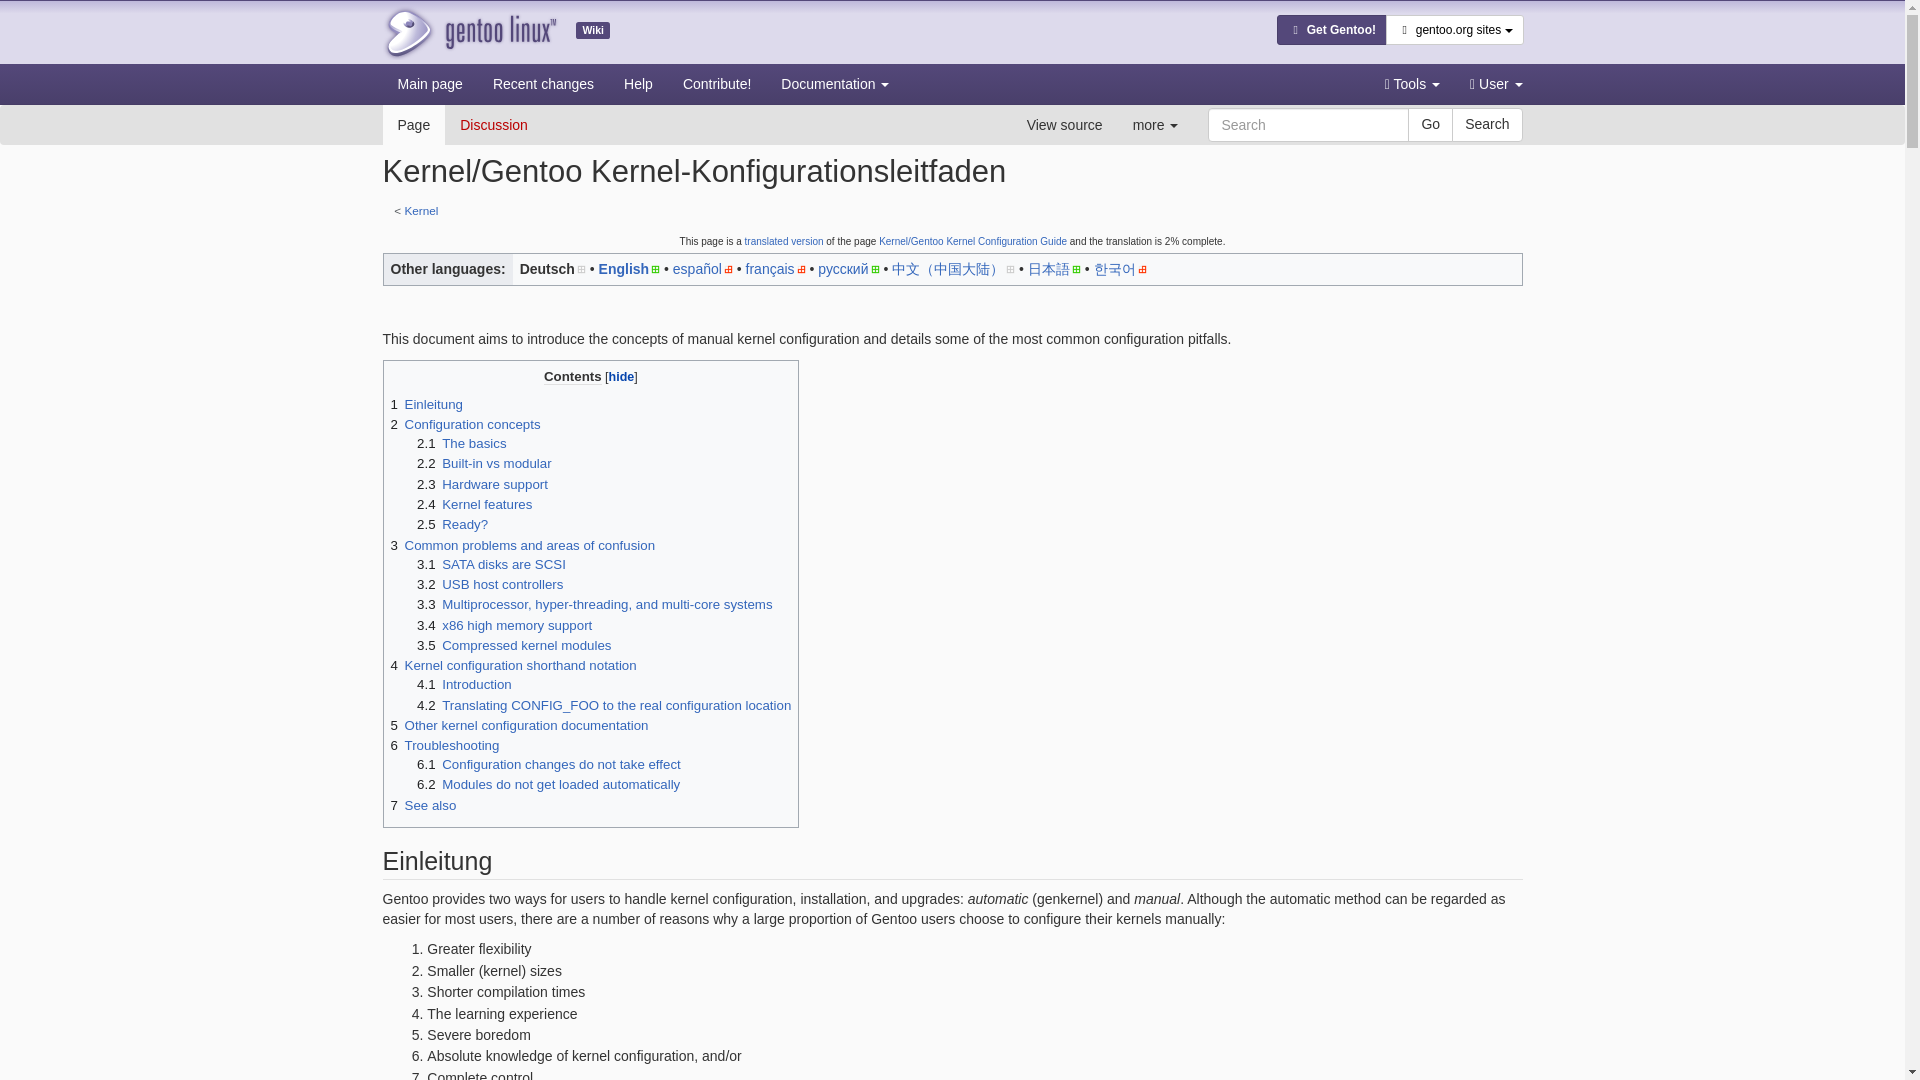 The image size is (1920, 1080). I want to click on User, so click(1496, 83).